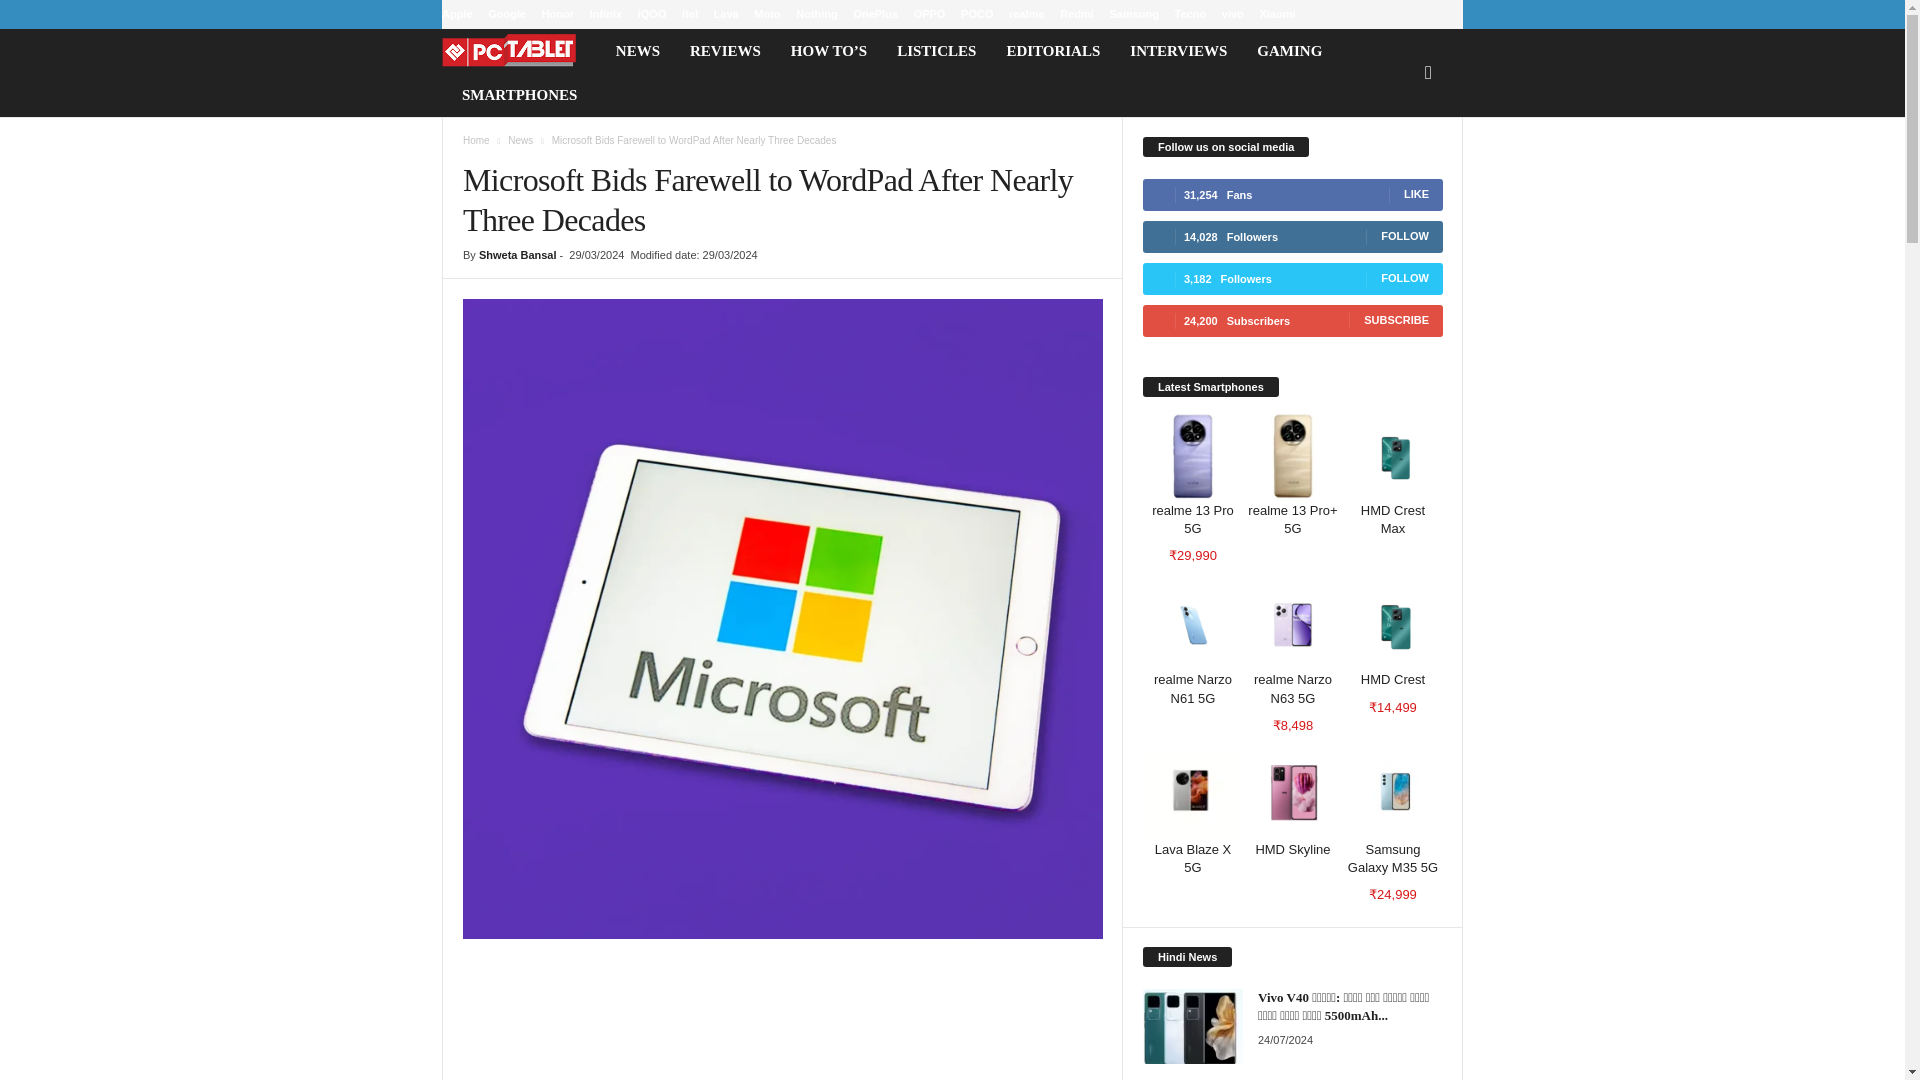  I want to click on Google, so click(506, 14).